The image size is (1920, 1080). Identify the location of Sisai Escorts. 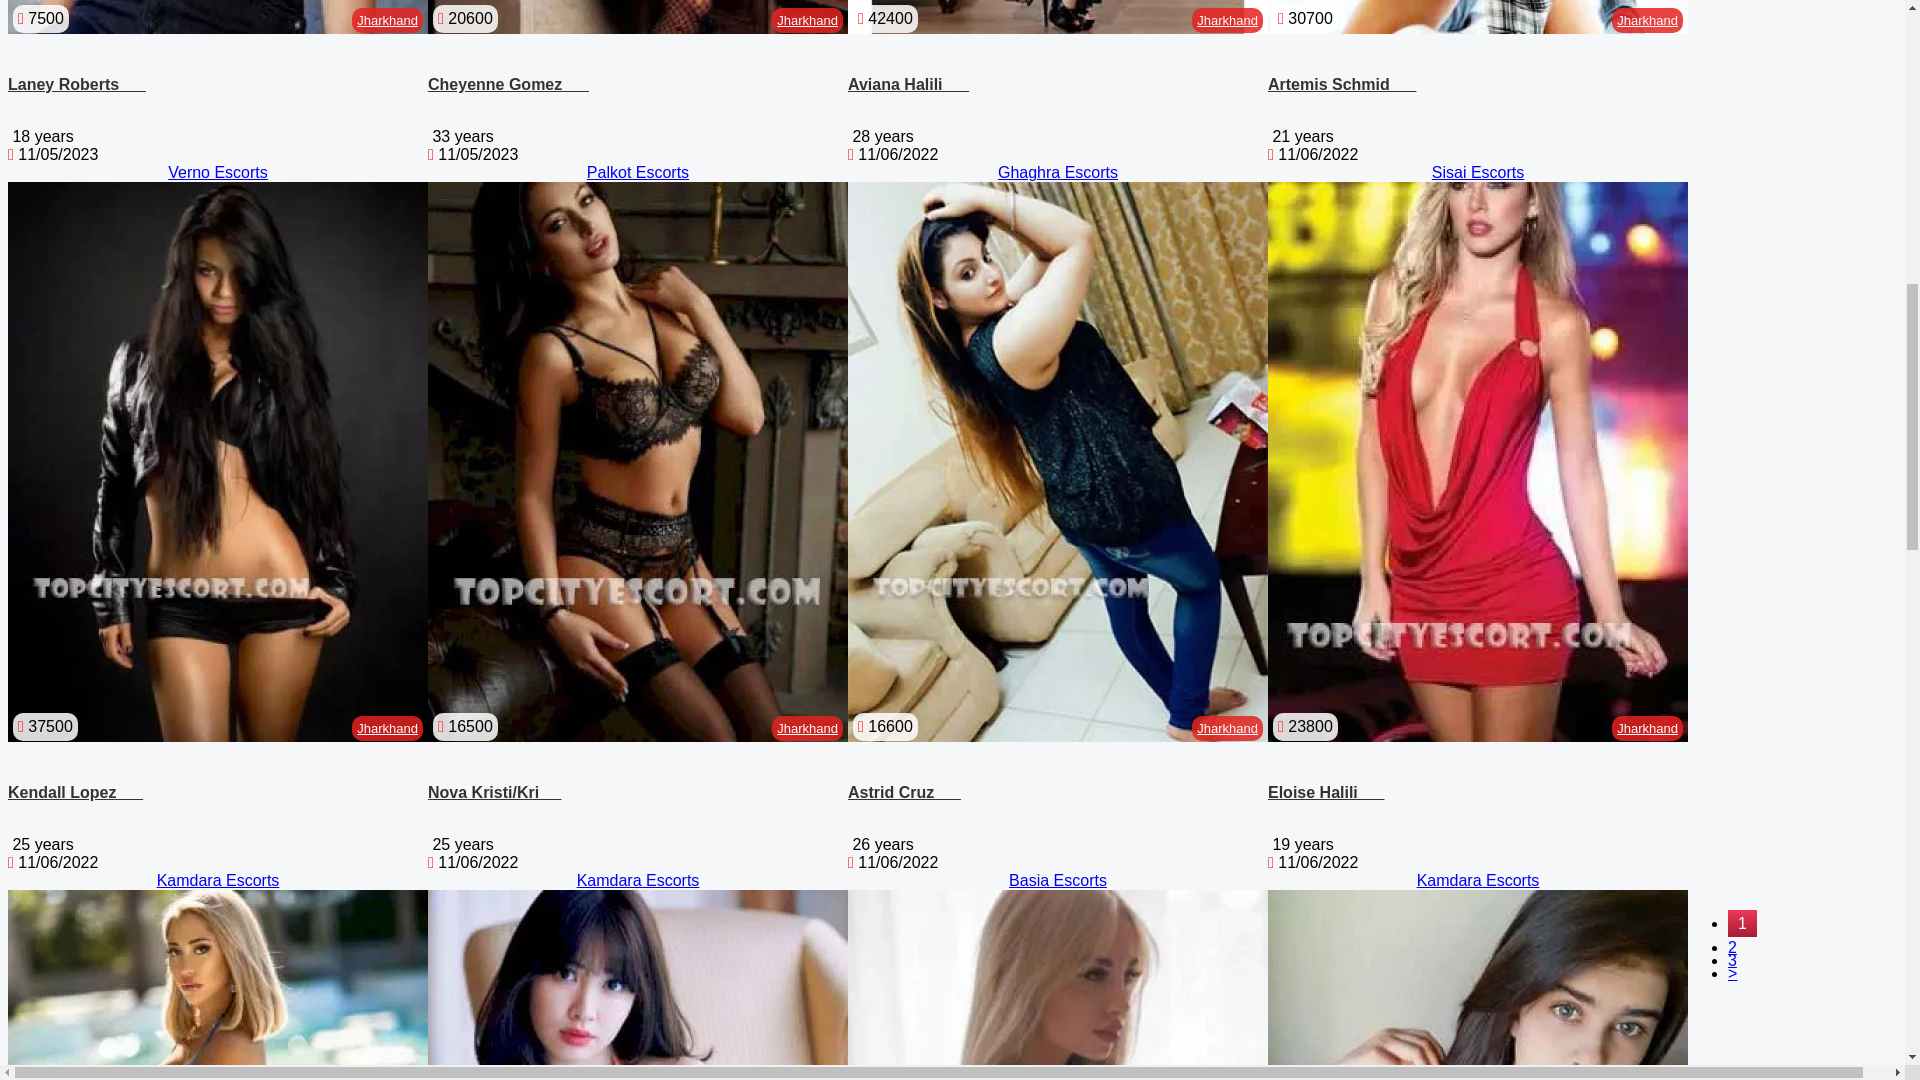
(1478, 172).